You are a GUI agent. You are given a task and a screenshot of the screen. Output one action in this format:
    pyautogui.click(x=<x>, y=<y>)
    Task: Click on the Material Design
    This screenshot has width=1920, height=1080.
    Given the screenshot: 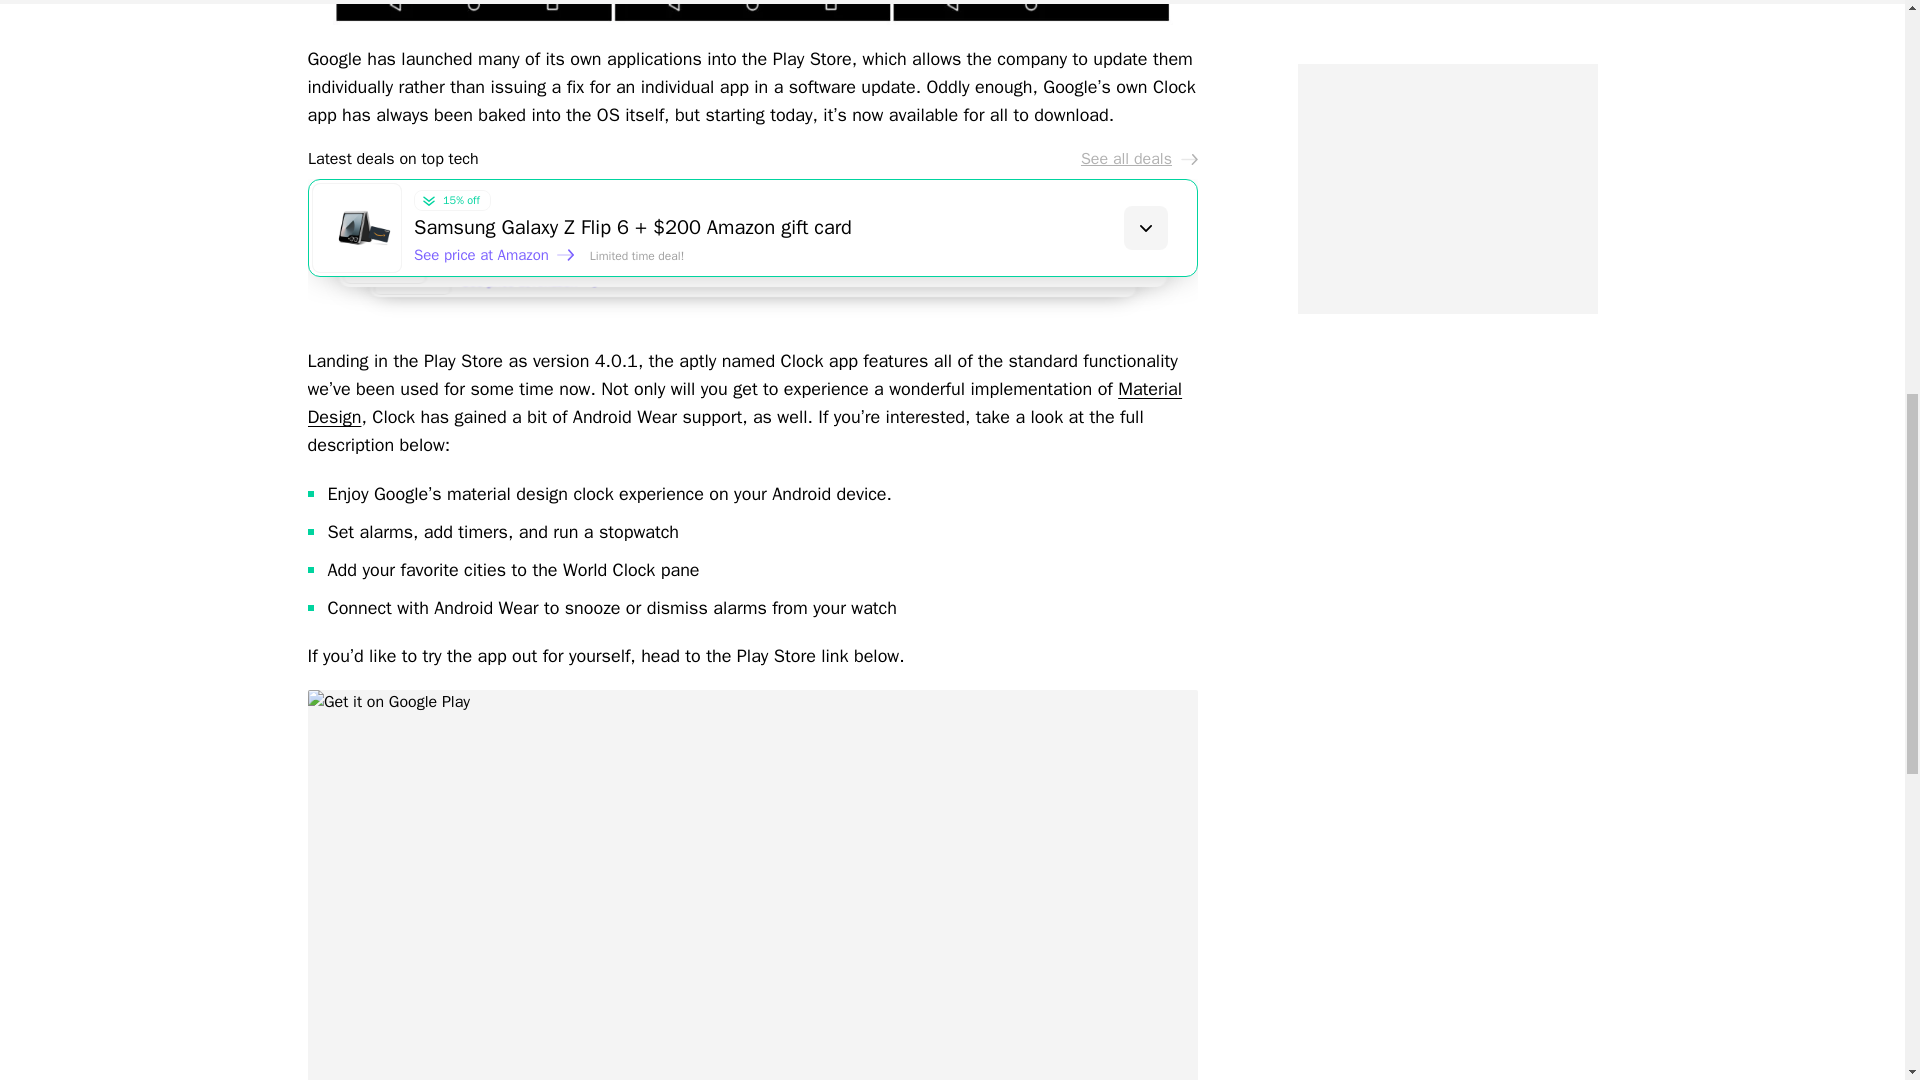 What is the action you would take?
    pyautogui.click(x=744, y=402)
    